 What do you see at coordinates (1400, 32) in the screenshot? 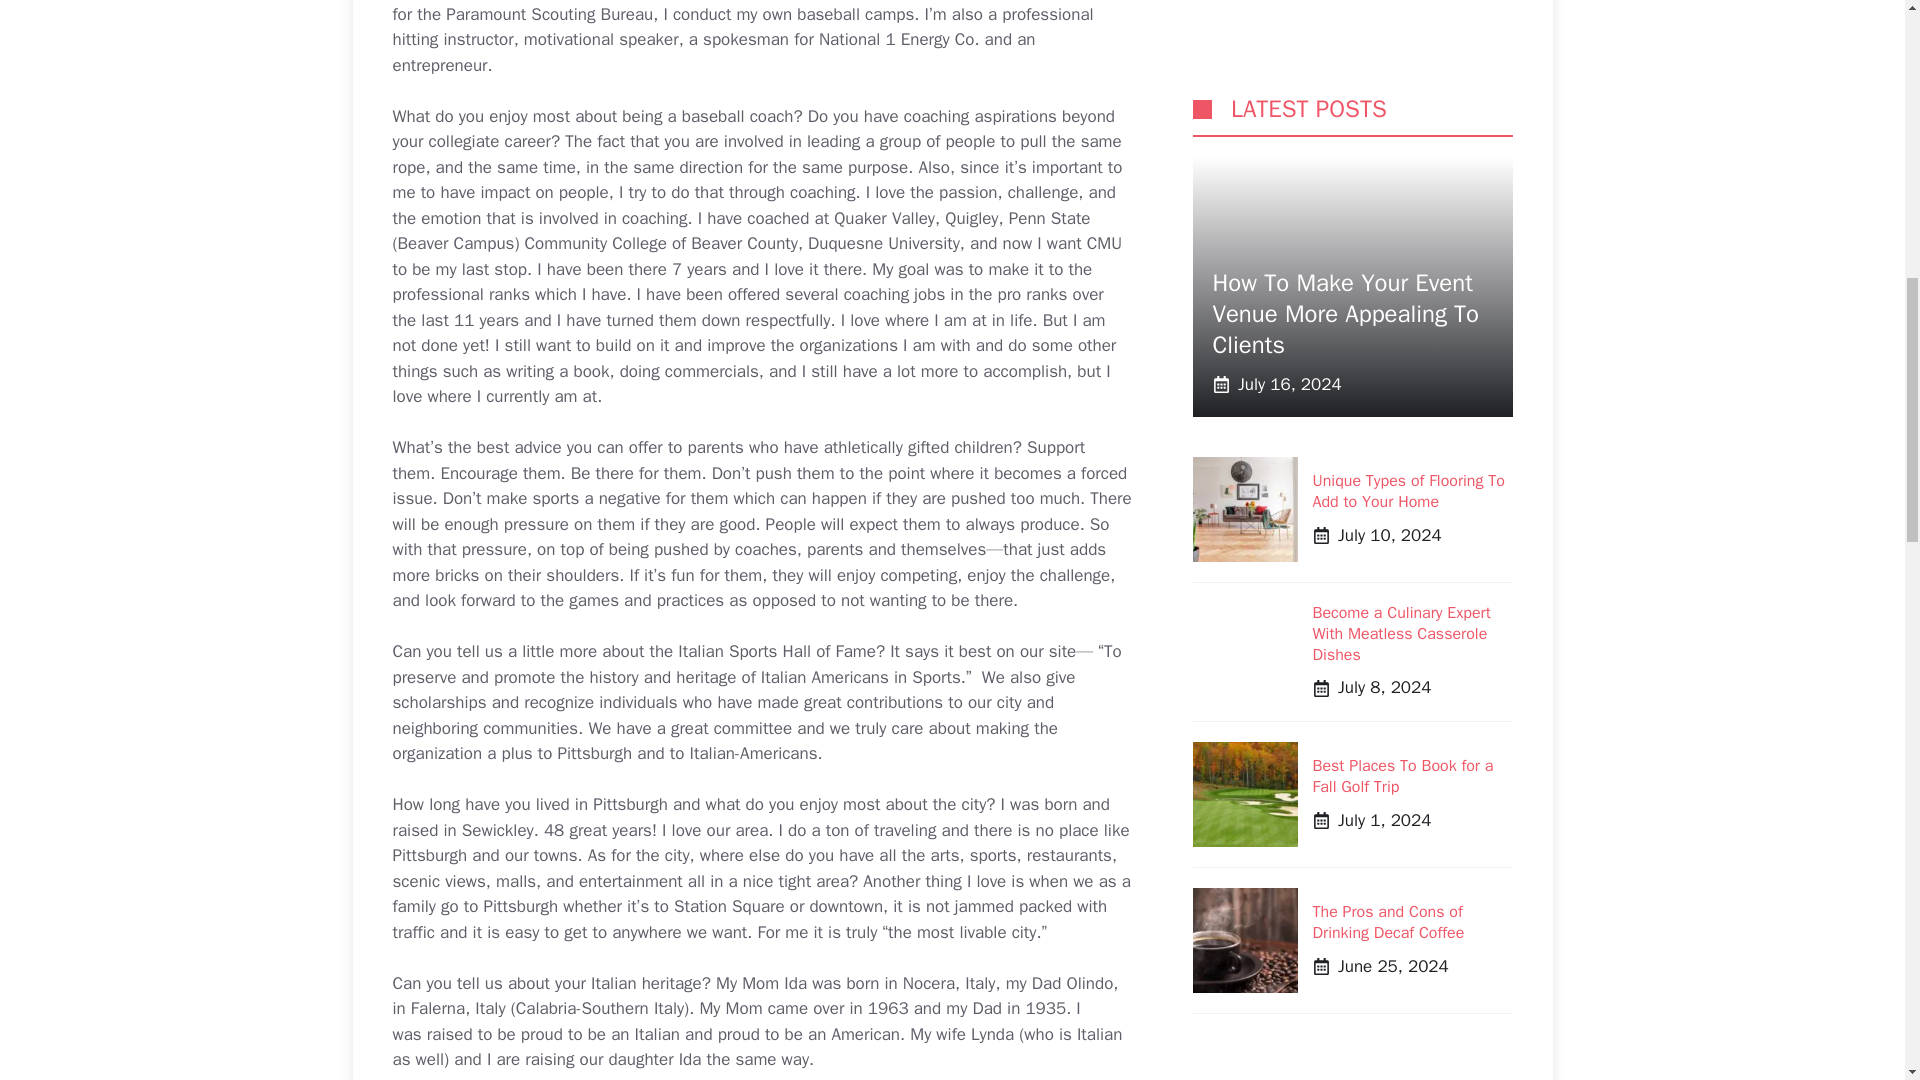
I see `Become a Culinary Expert With Meatless Casserole Dishes` at bounding box center [1400, 32].